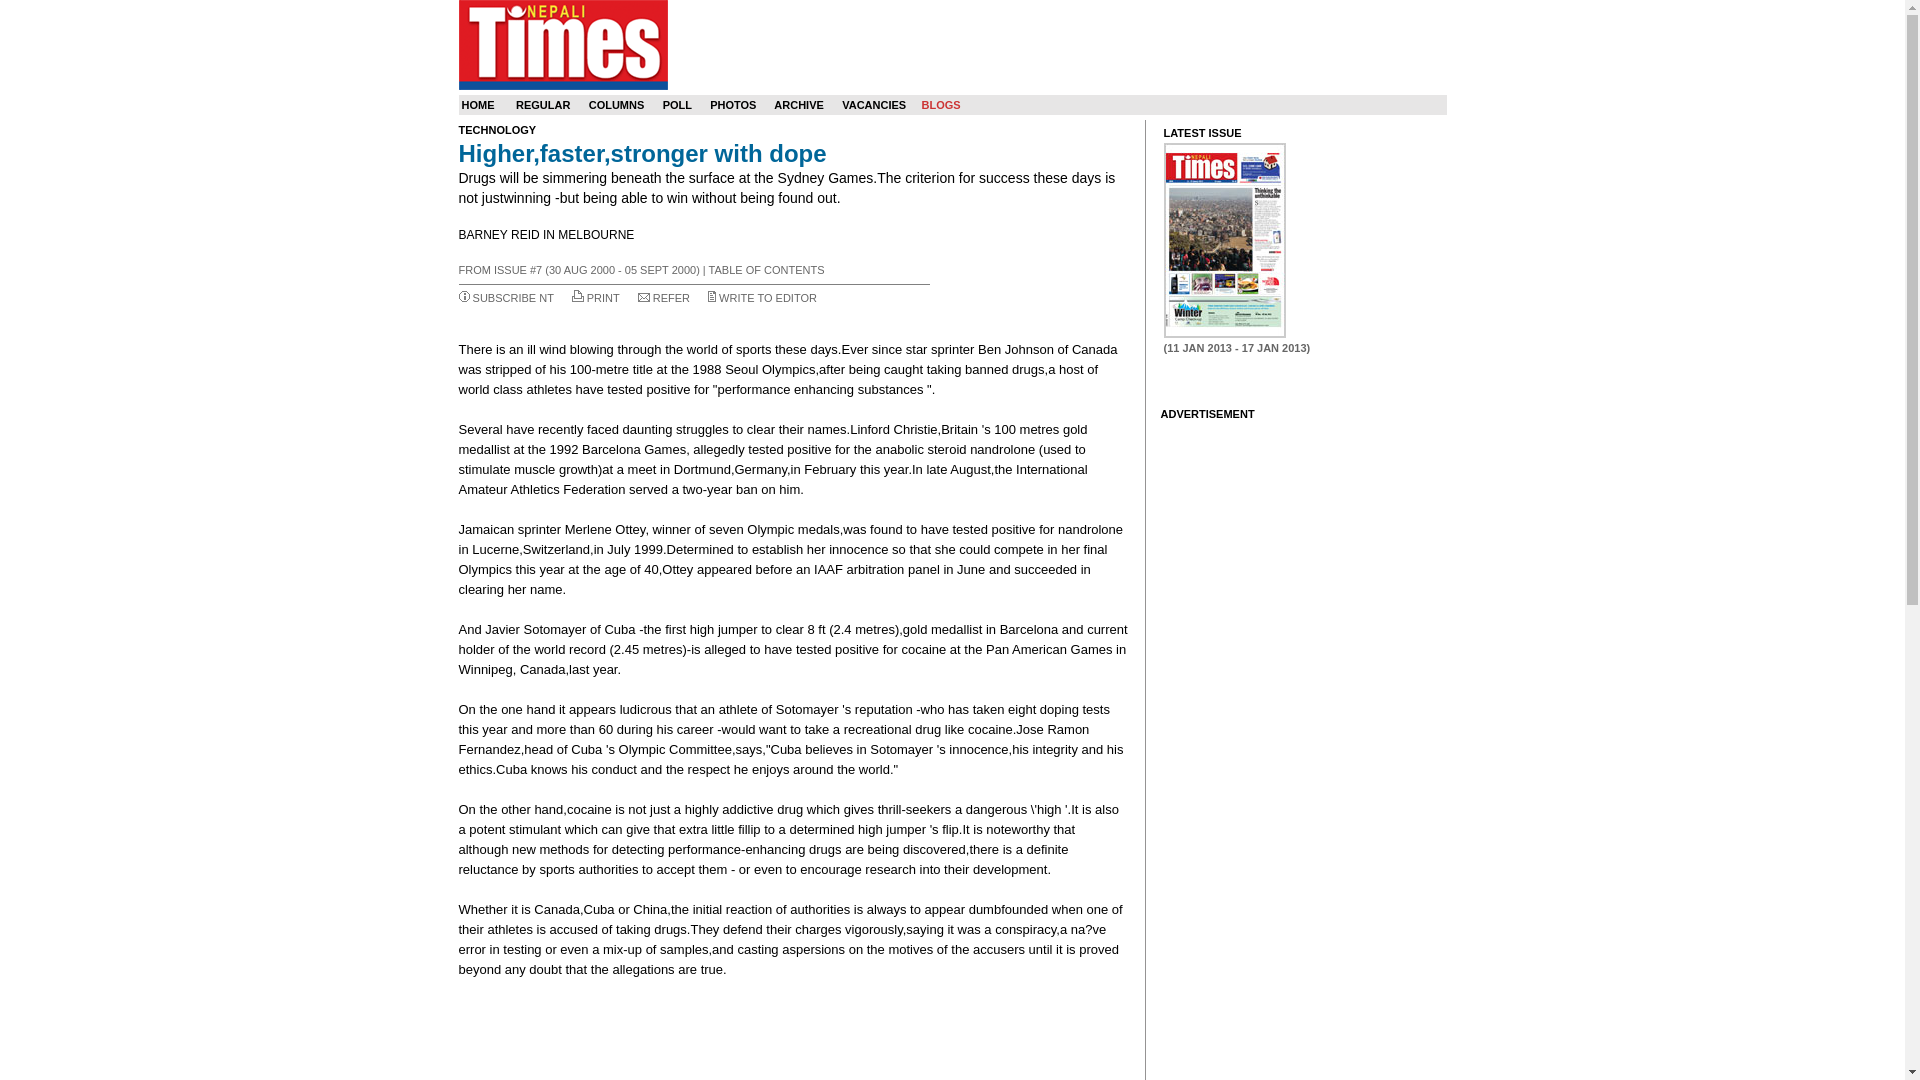 The image size is (1920, 1080). I want to click on HOME, so click(478, 105).